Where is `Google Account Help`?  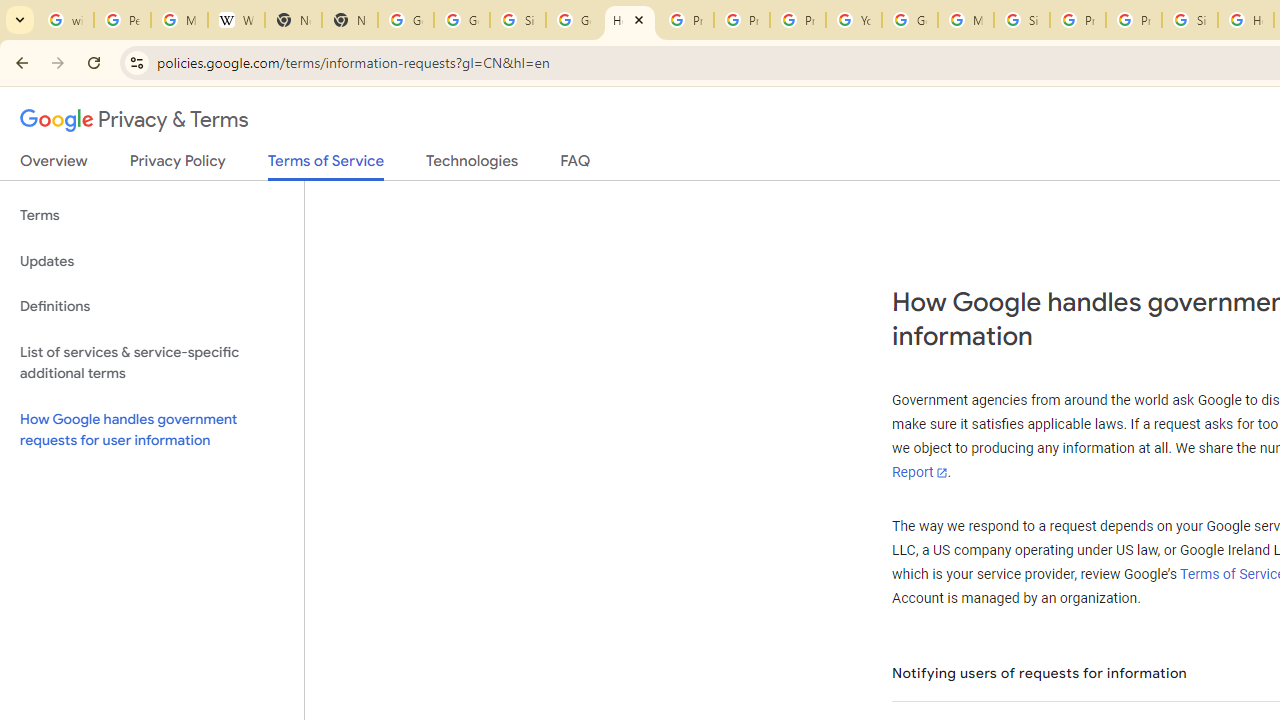
Google Account Help is located at coordinates (910, 20).